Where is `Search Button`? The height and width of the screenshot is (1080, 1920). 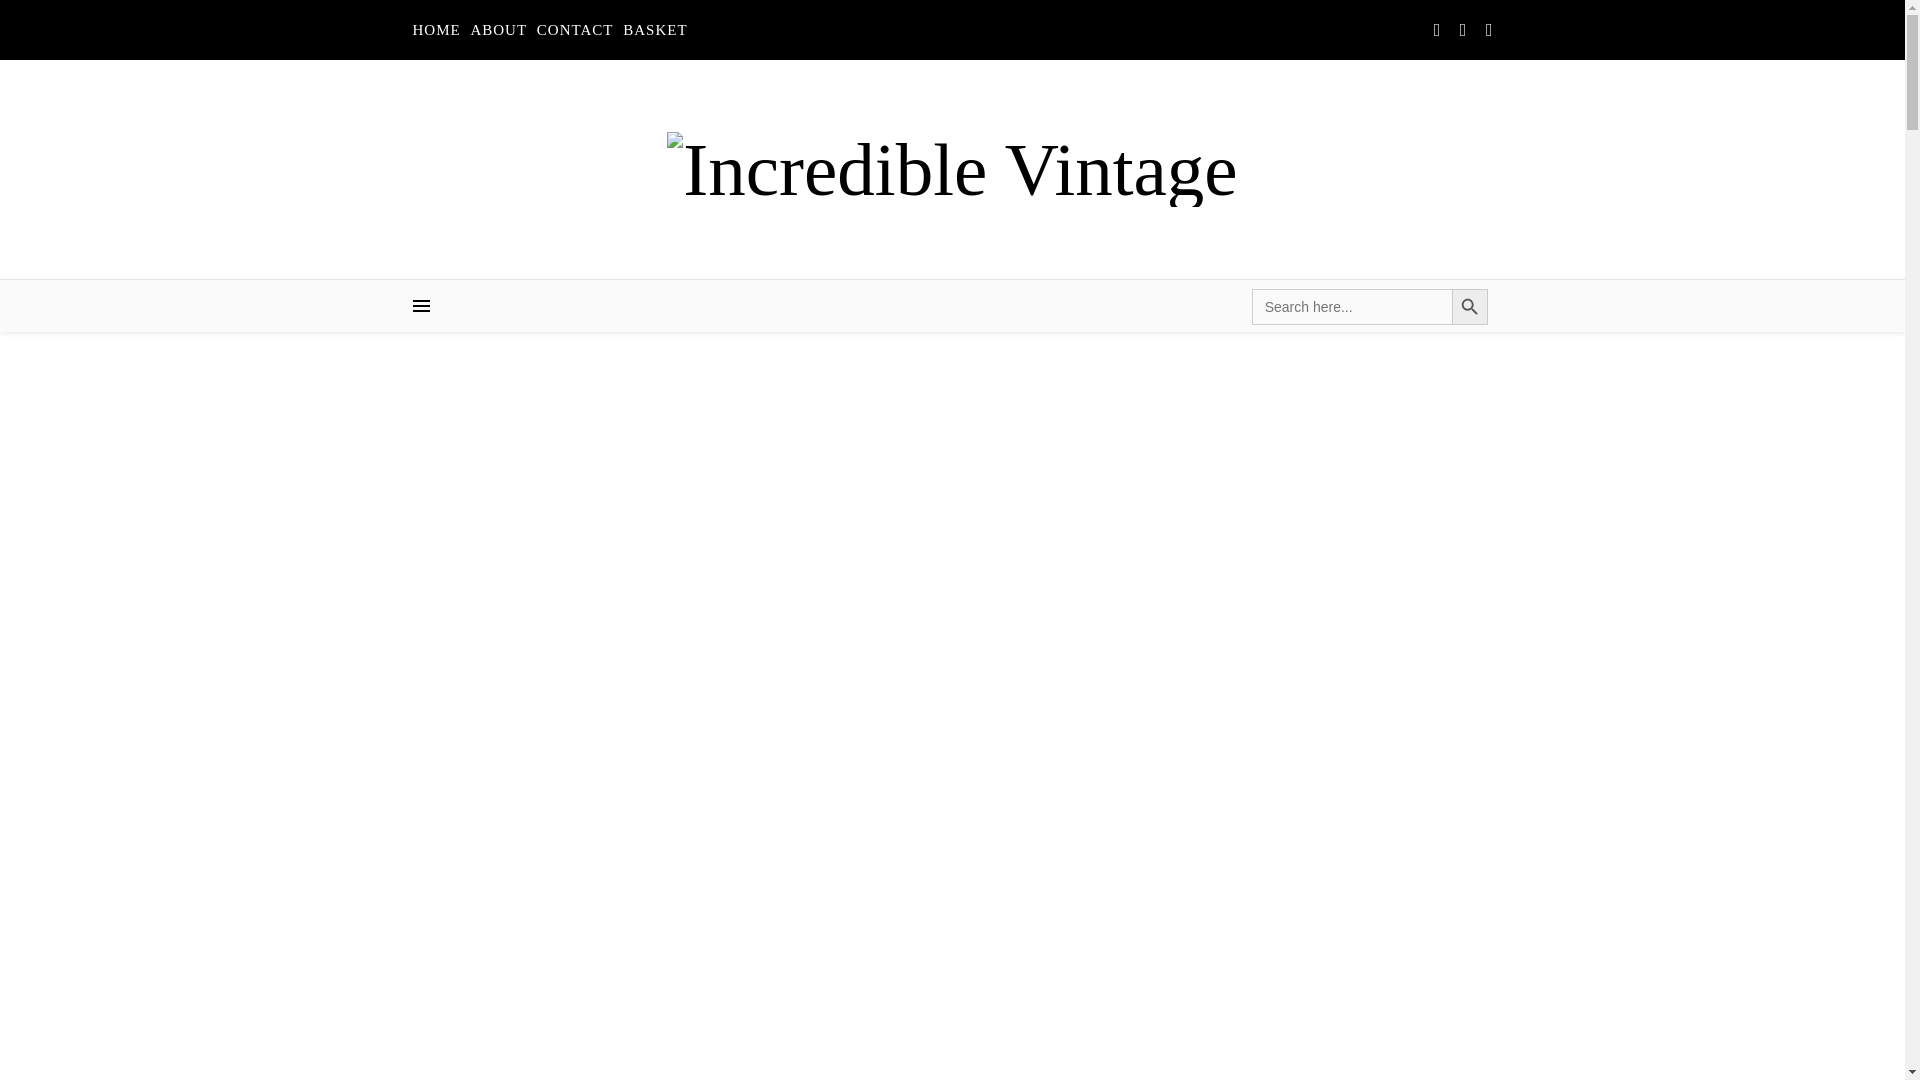
Search Button is located at coordinates (1470, 307).